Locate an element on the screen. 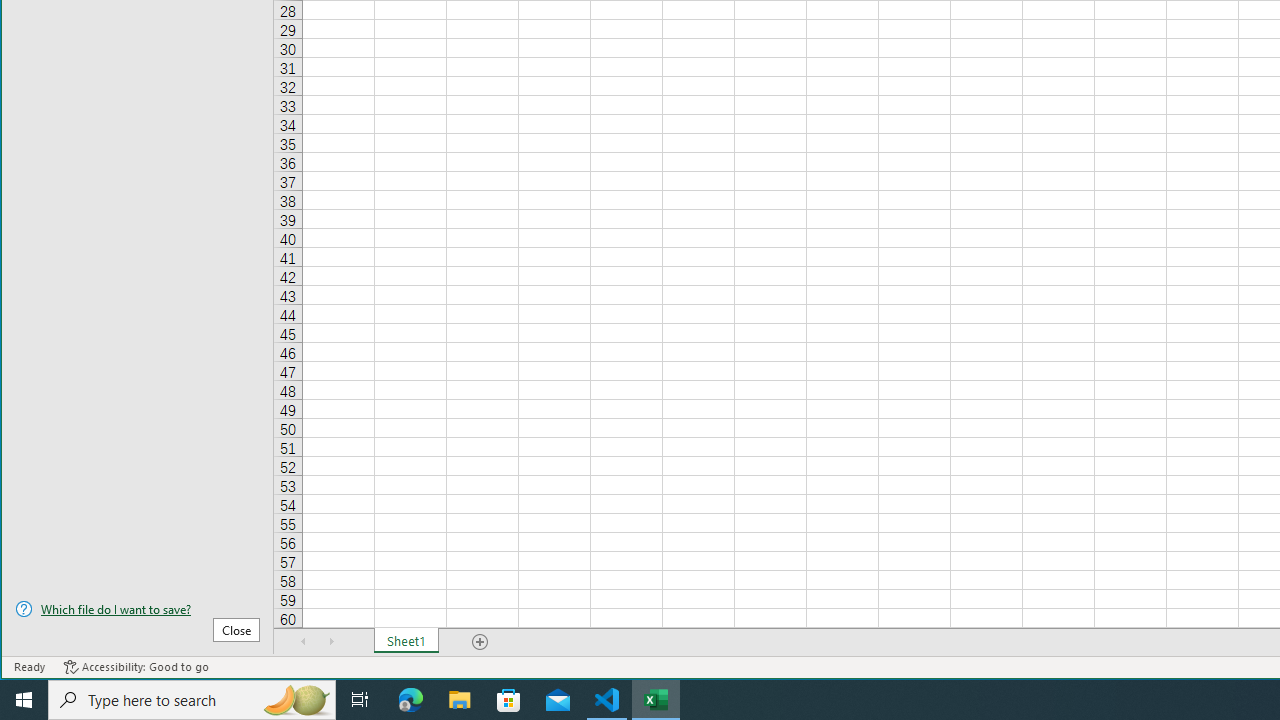  Start is located at coordinates (24, 700).